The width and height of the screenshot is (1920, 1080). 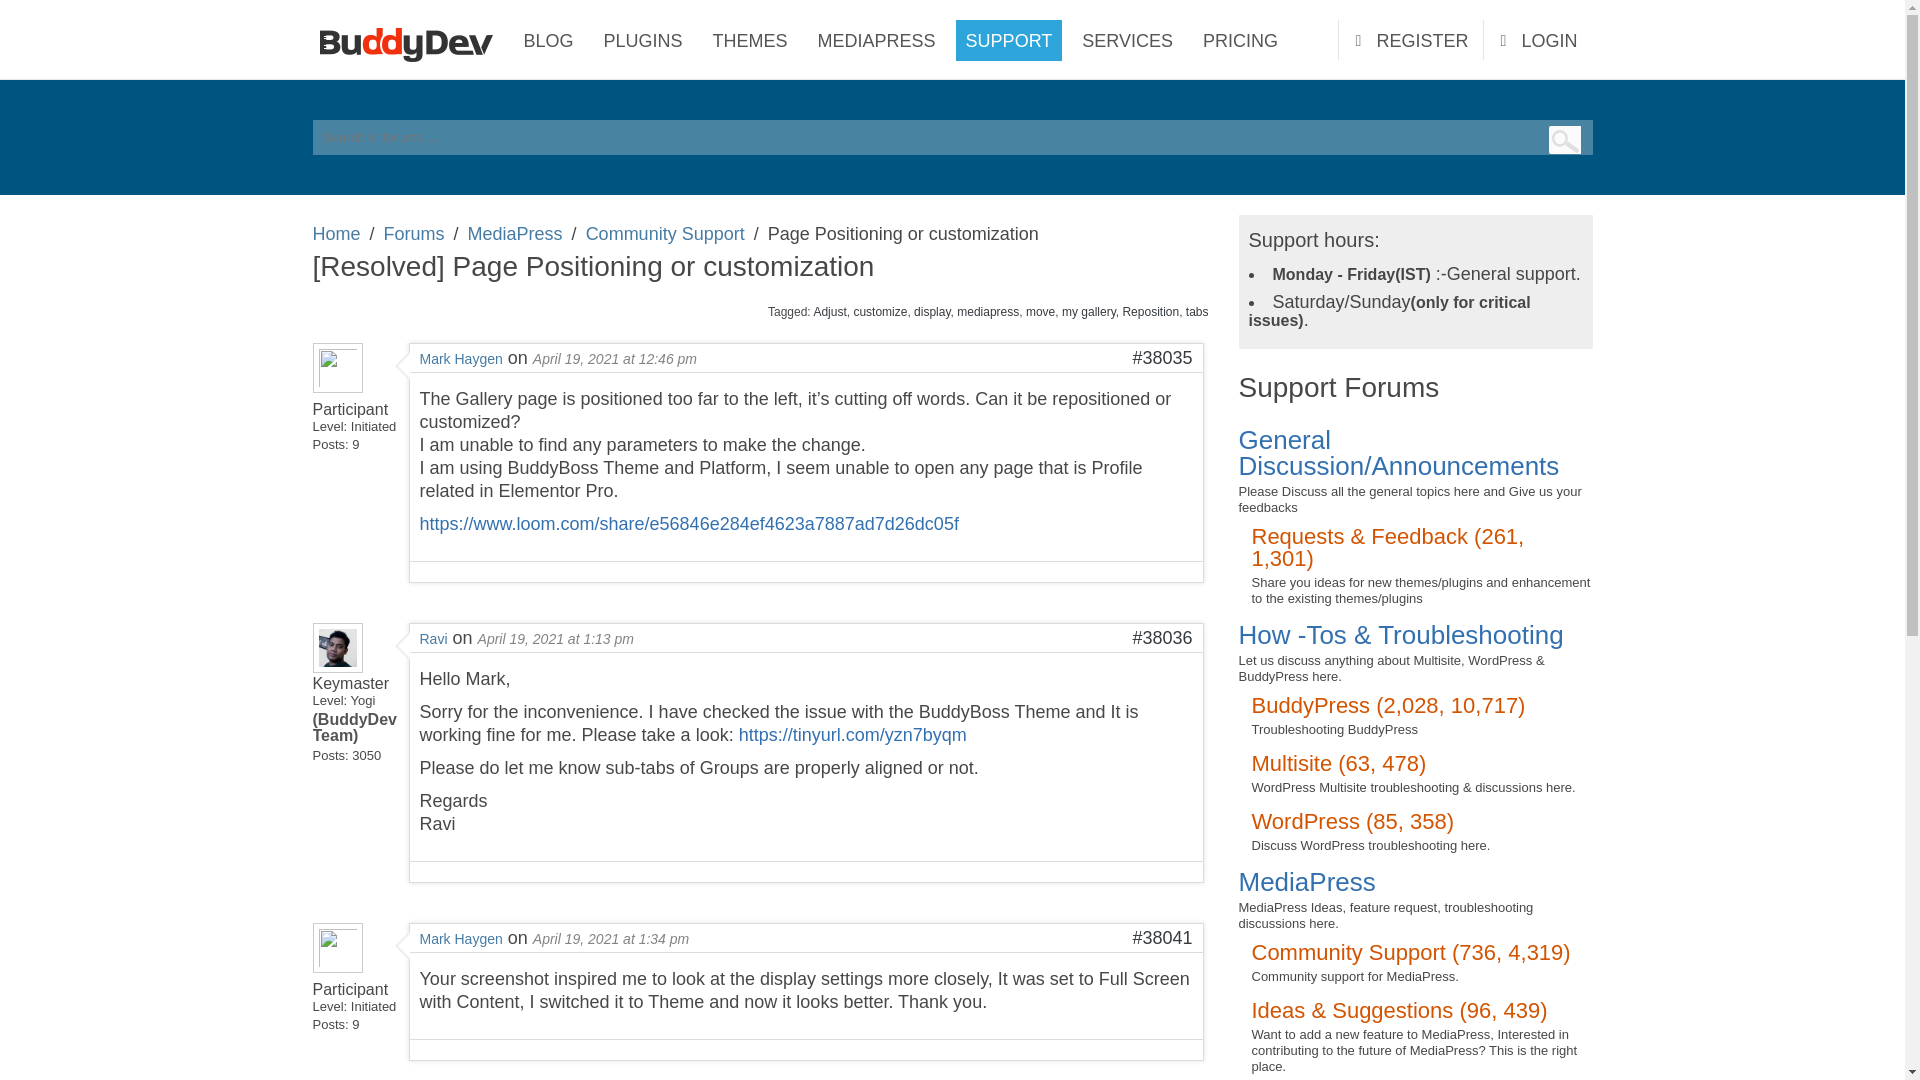 What do you see at coordinates (462, 938) in the screenshot?
I see `View Mark Haygen's profile` at bounding box center [462, 938].